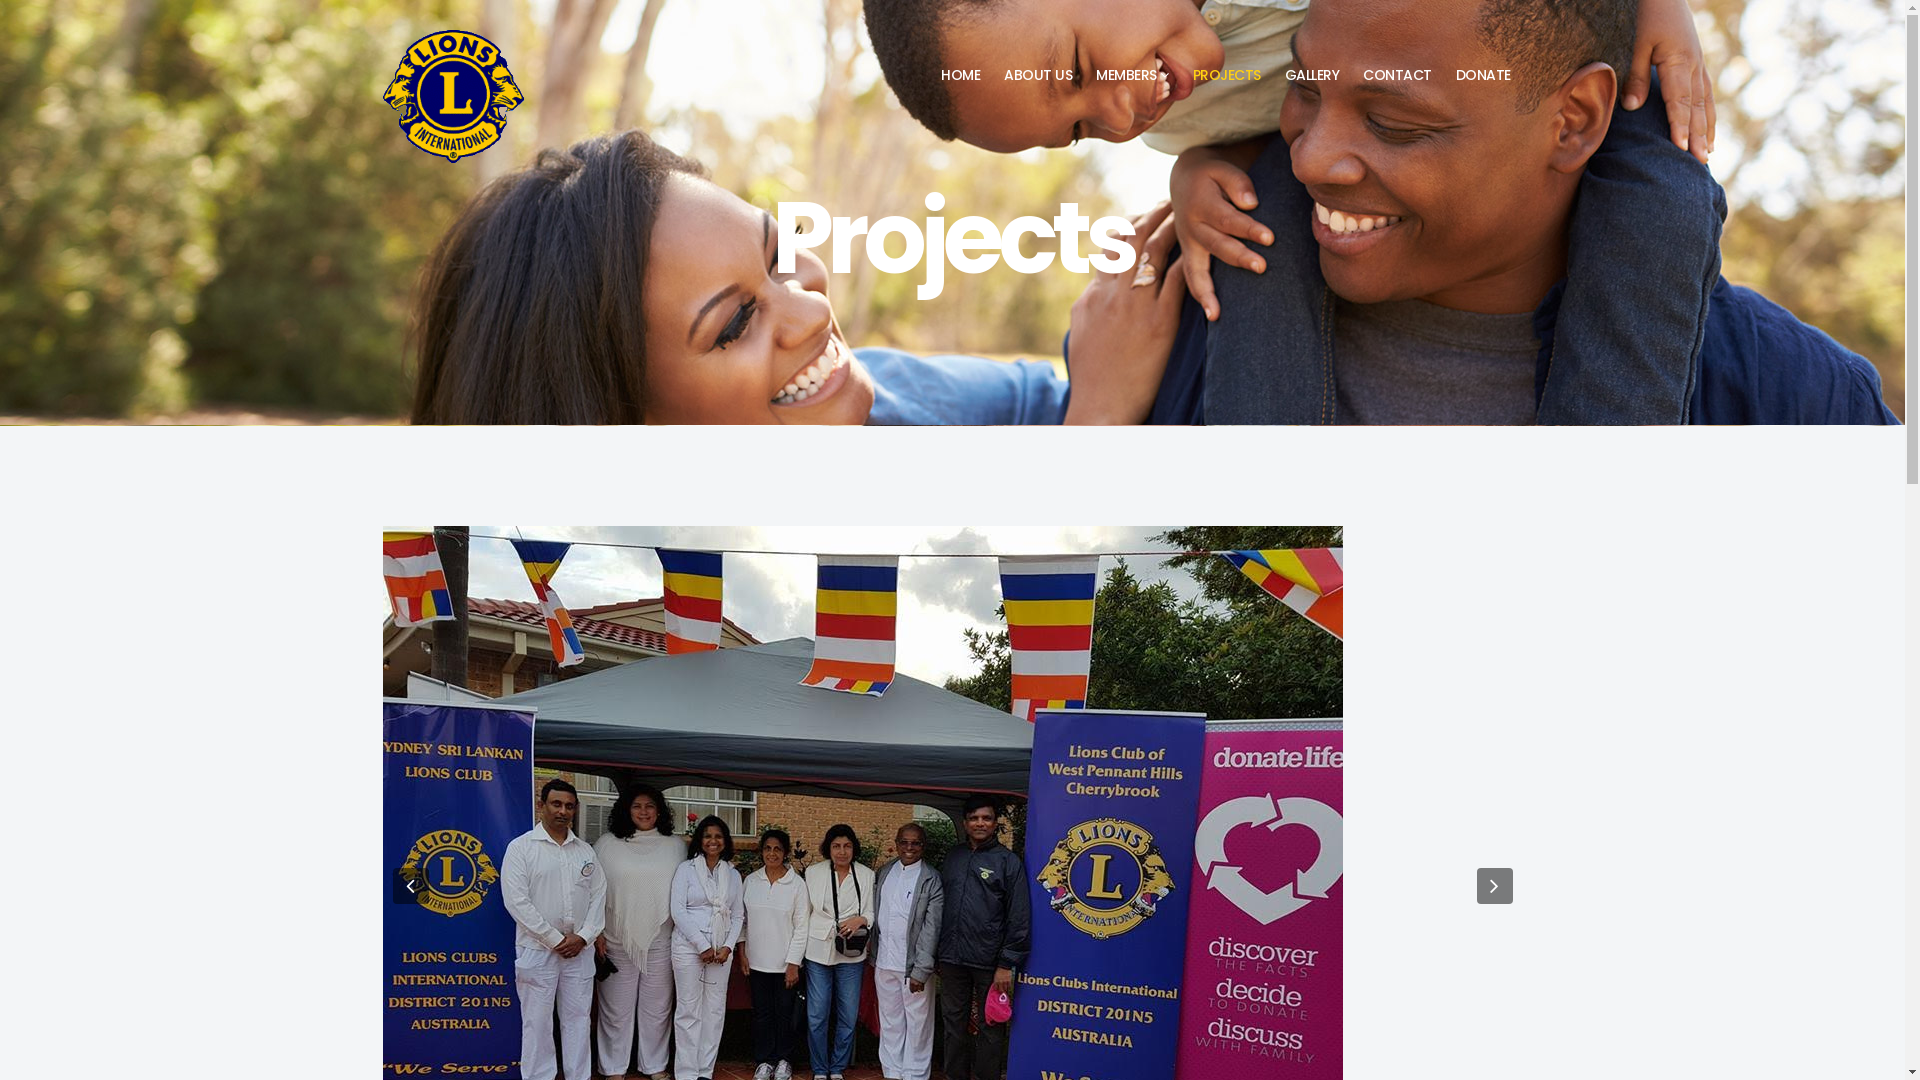 The width and height of the screenshot is (1920, 1080). What do you see at coordinates (410, 886) in the screenshot?
I see `Previous` at bounding box center [410, 886].